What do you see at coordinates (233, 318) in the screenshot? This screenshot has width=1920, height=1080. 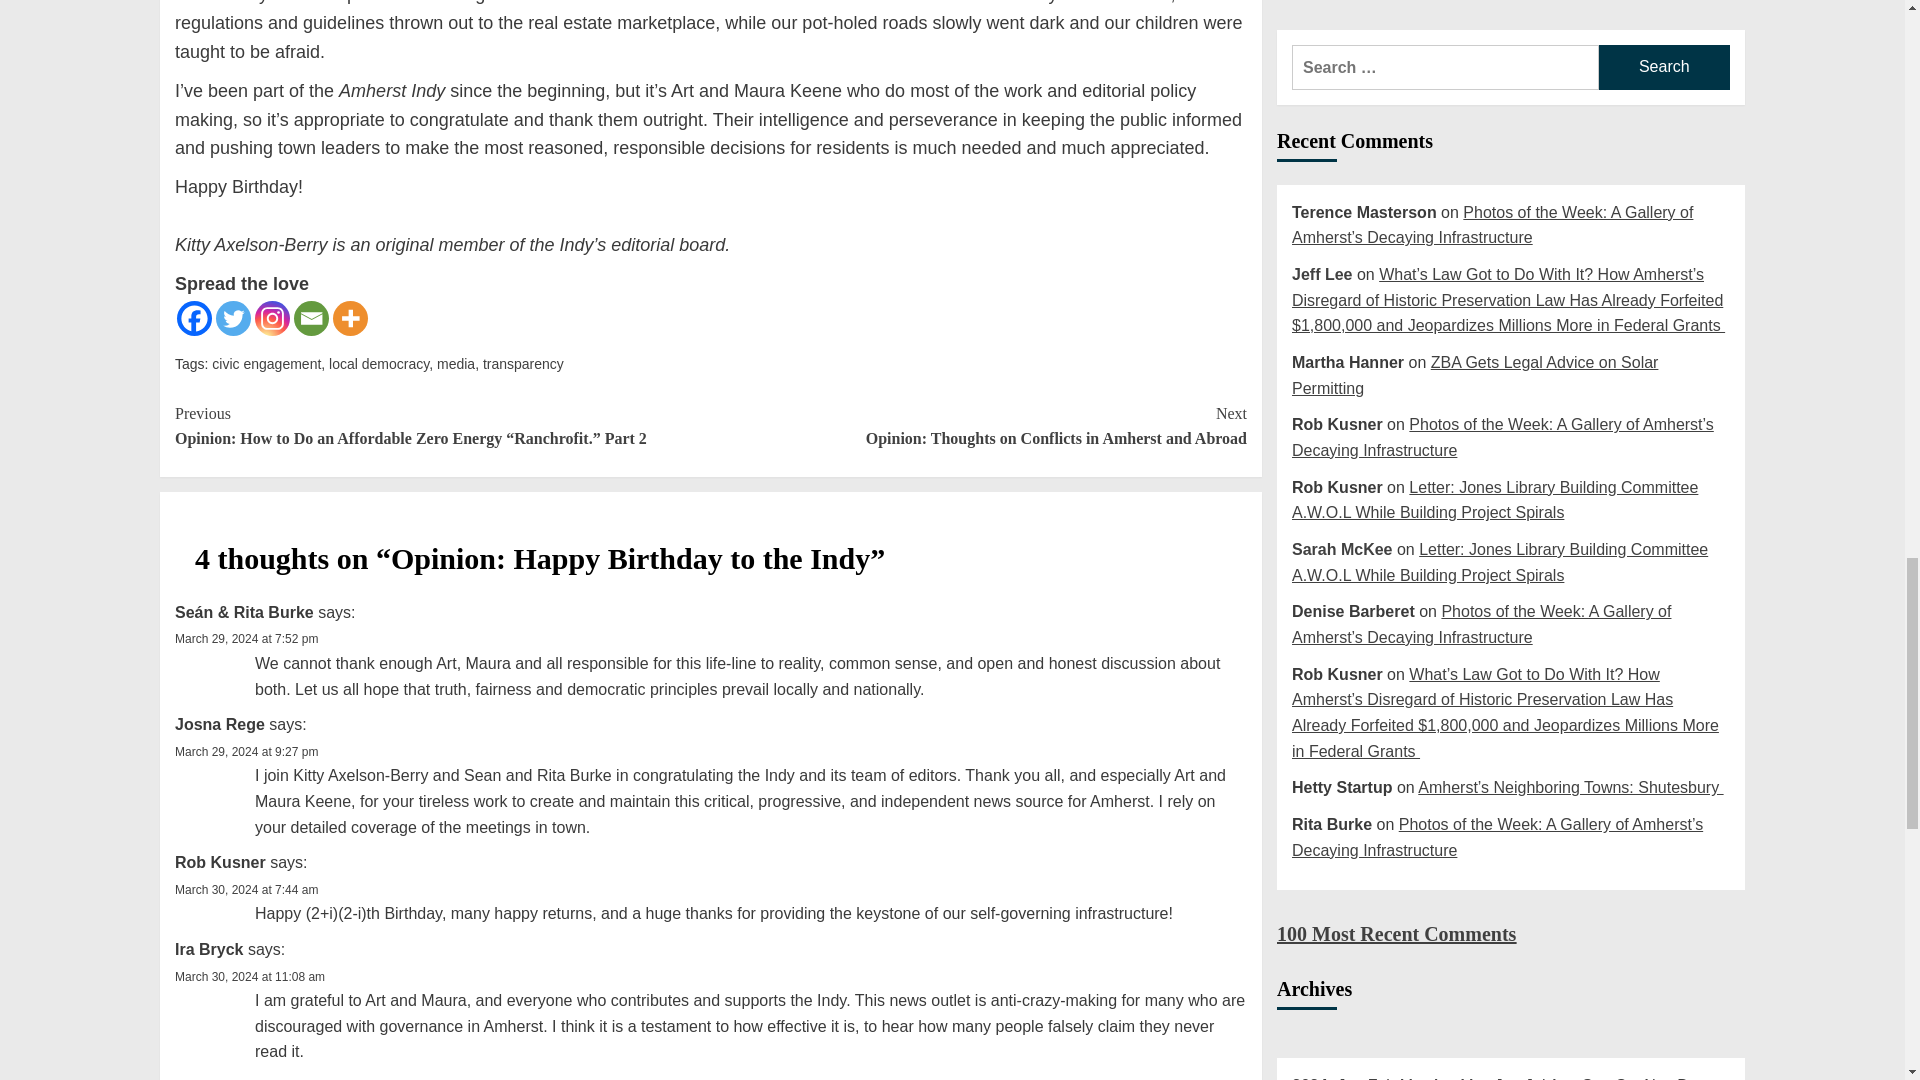 I see `Twitter` at bounding box center [233, 318].